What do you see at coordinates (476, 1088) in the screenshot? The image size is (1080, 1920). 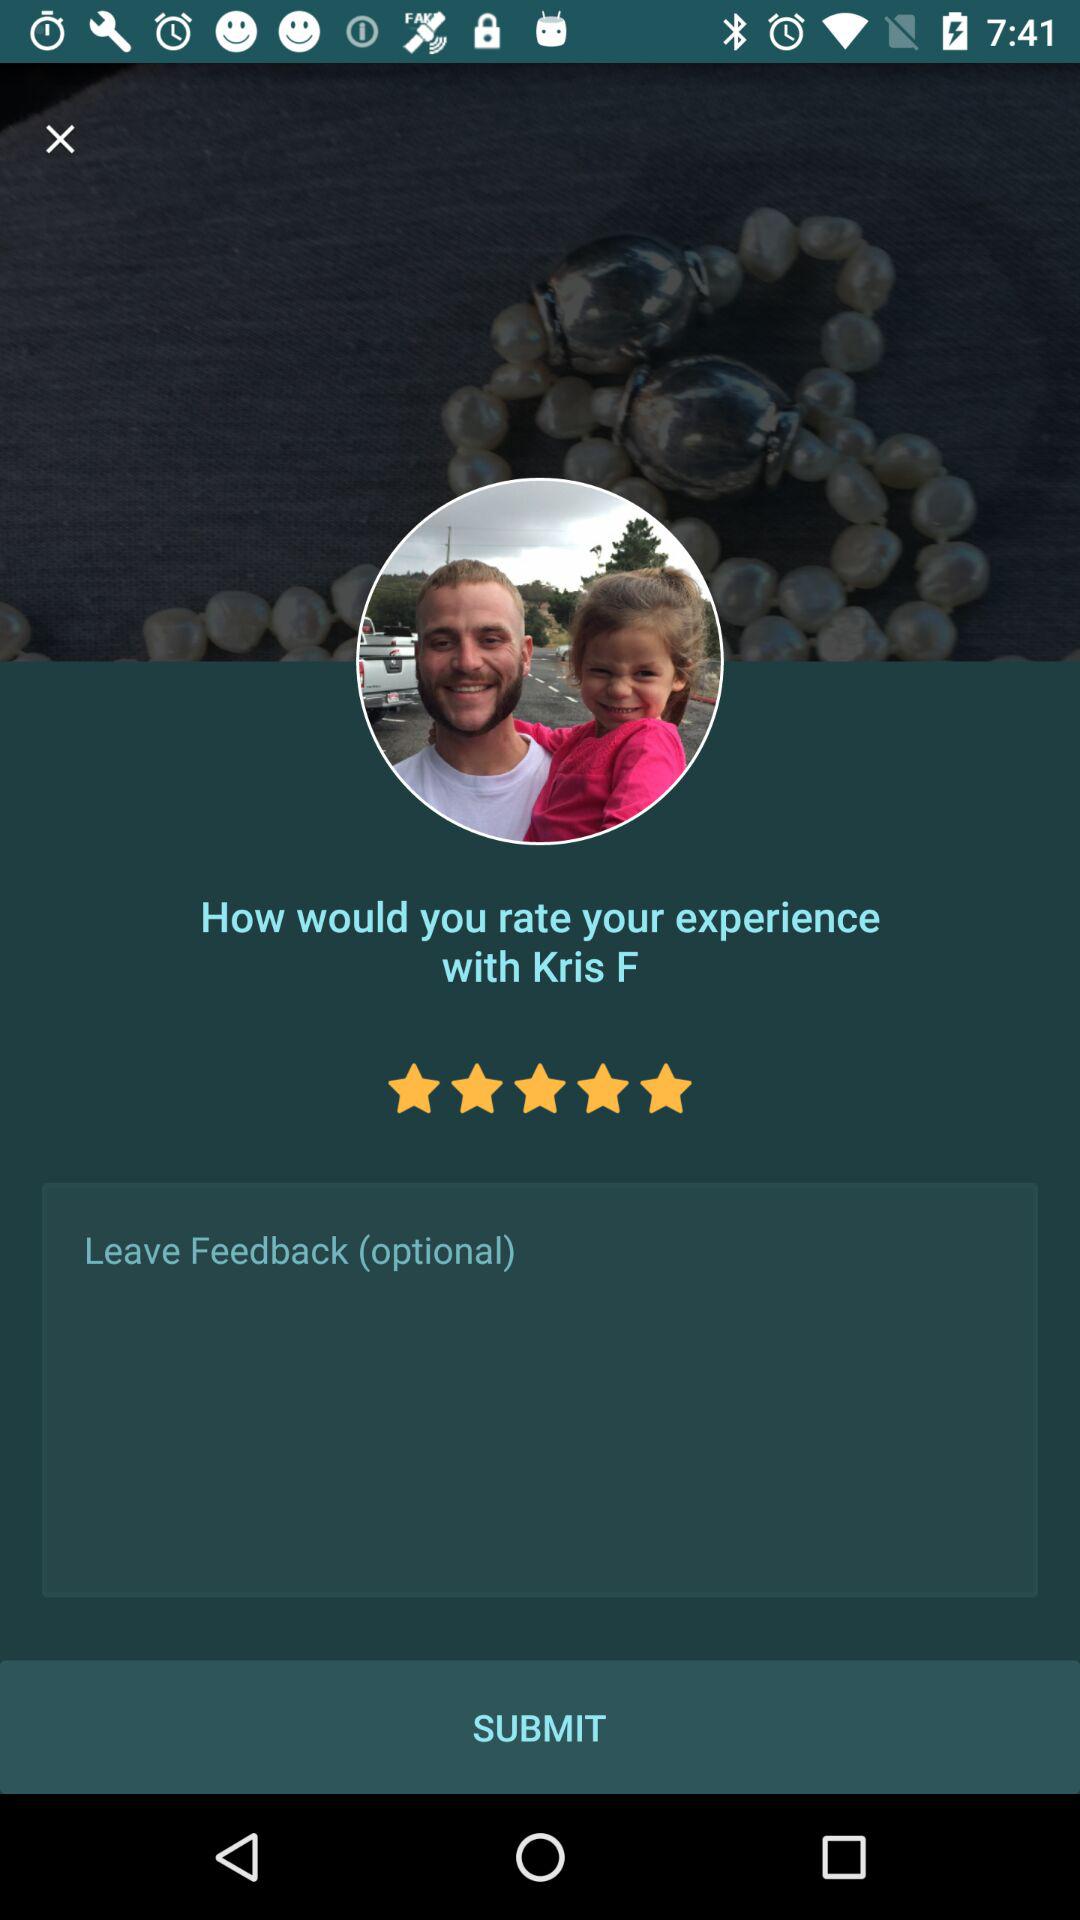 I see `click ratings` at bounding box center [476, 1088].